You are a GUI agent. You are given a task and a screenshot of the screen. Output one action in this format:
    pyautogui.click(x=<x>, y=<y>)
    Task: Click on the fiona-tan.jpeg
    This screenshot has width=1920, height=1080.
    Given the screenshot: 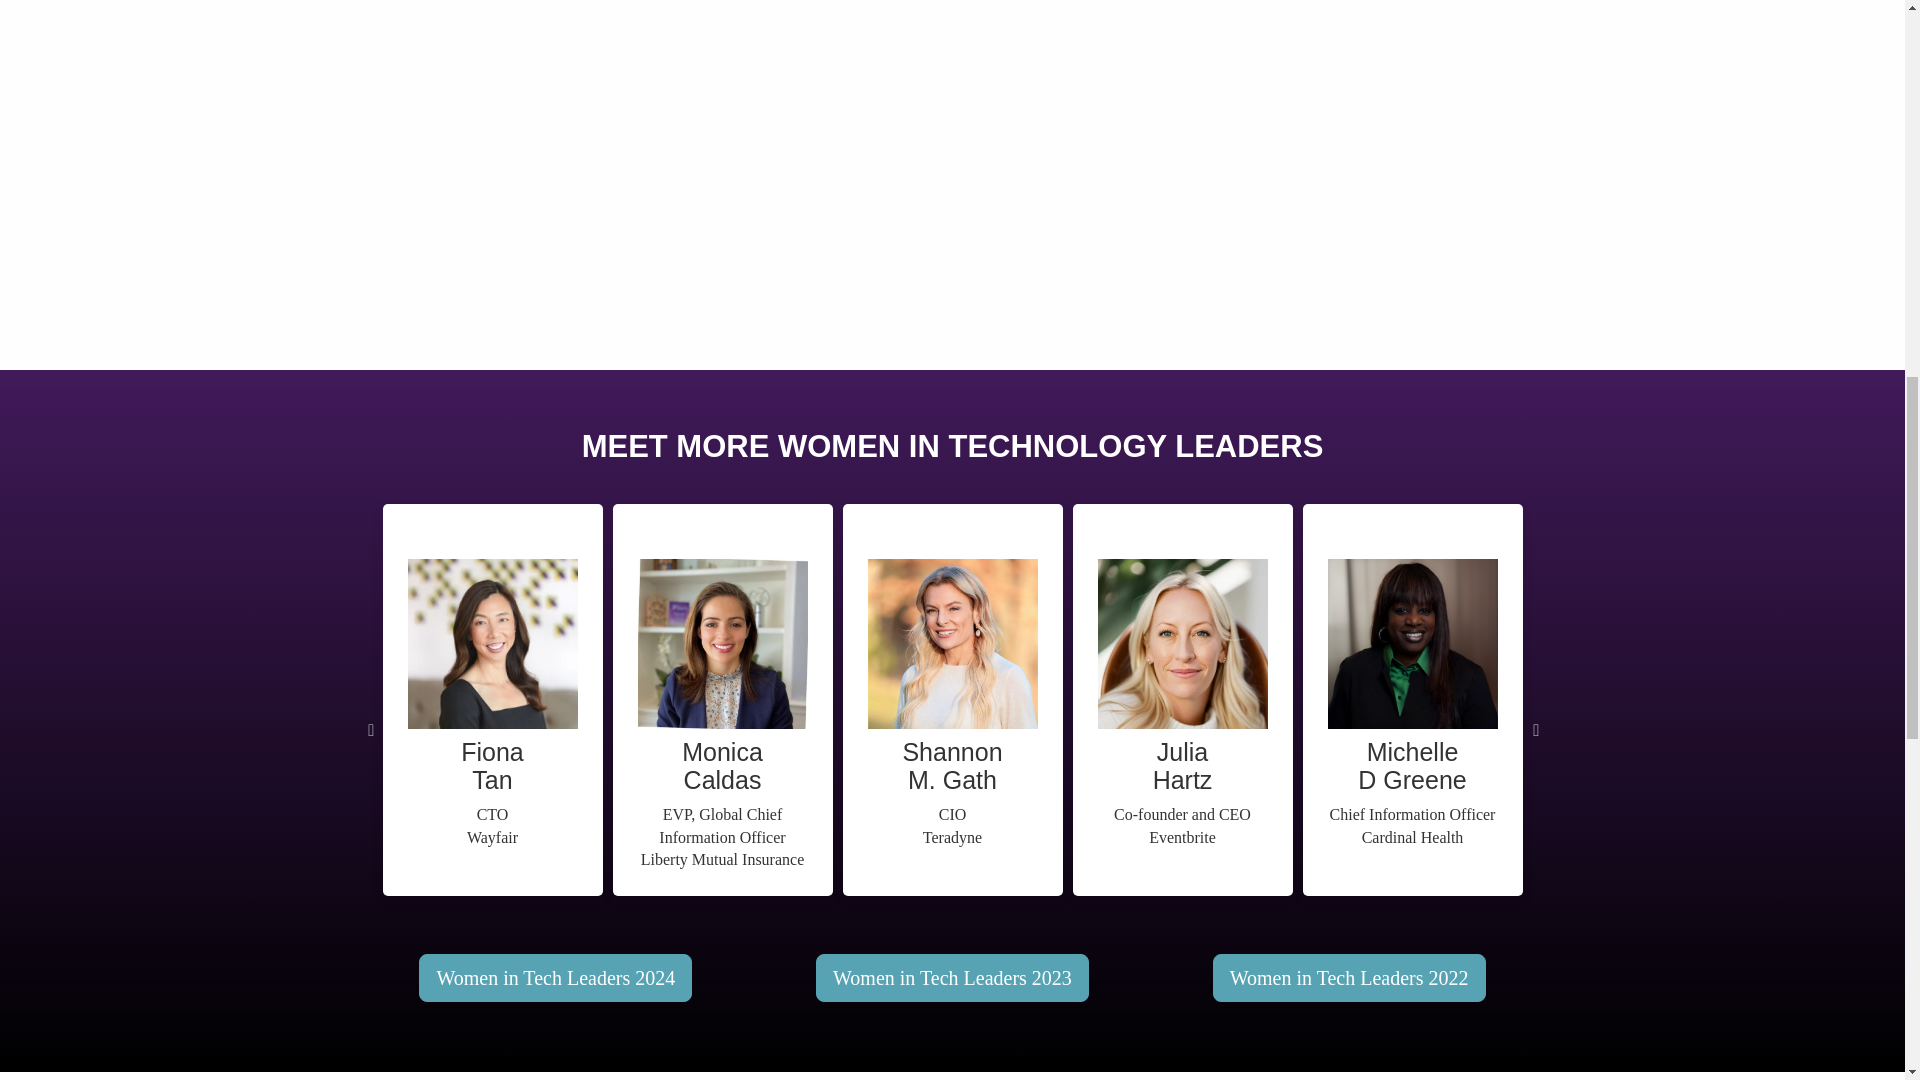 What is the action you would take?
    pyautogui.click(x=492, y=644)
    